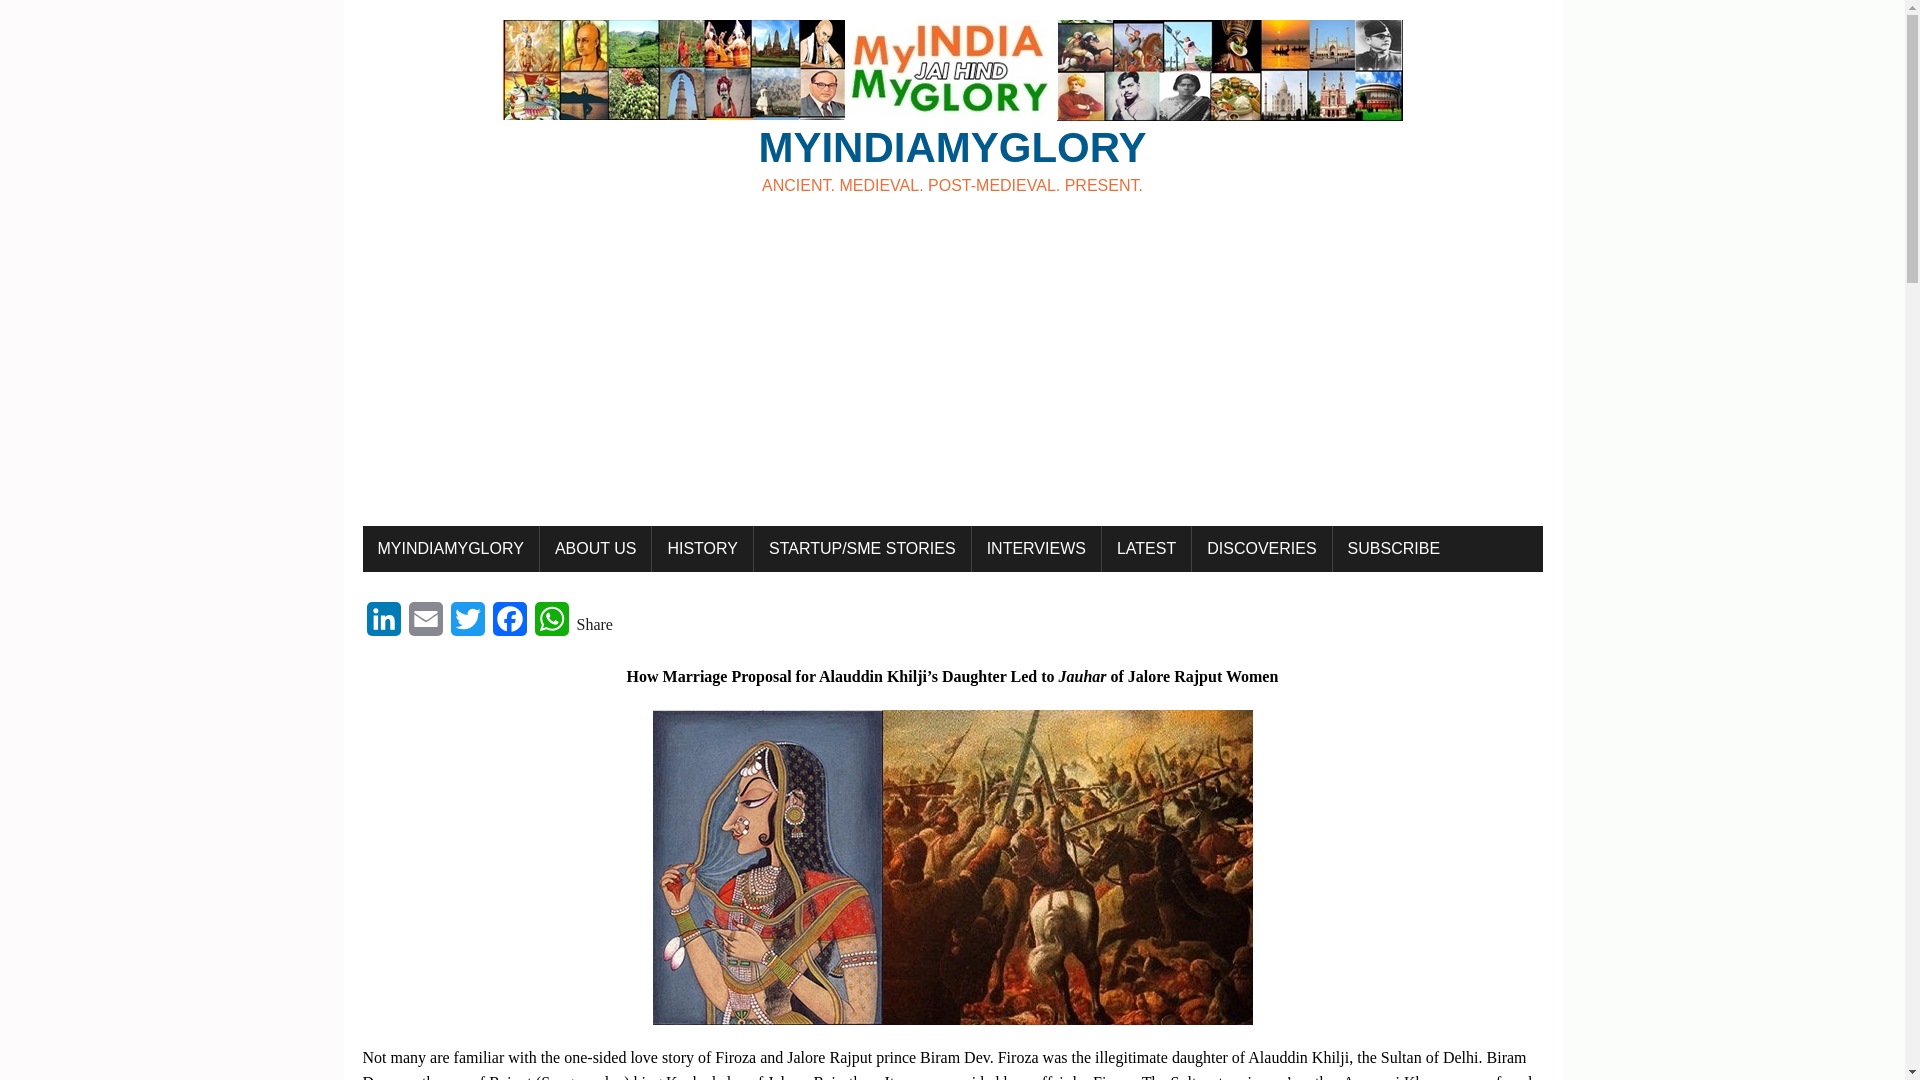 The image size is (1920, 1080). Describe the element at coordinates (424, 624) in the screenshot. I see `Email` at that location.